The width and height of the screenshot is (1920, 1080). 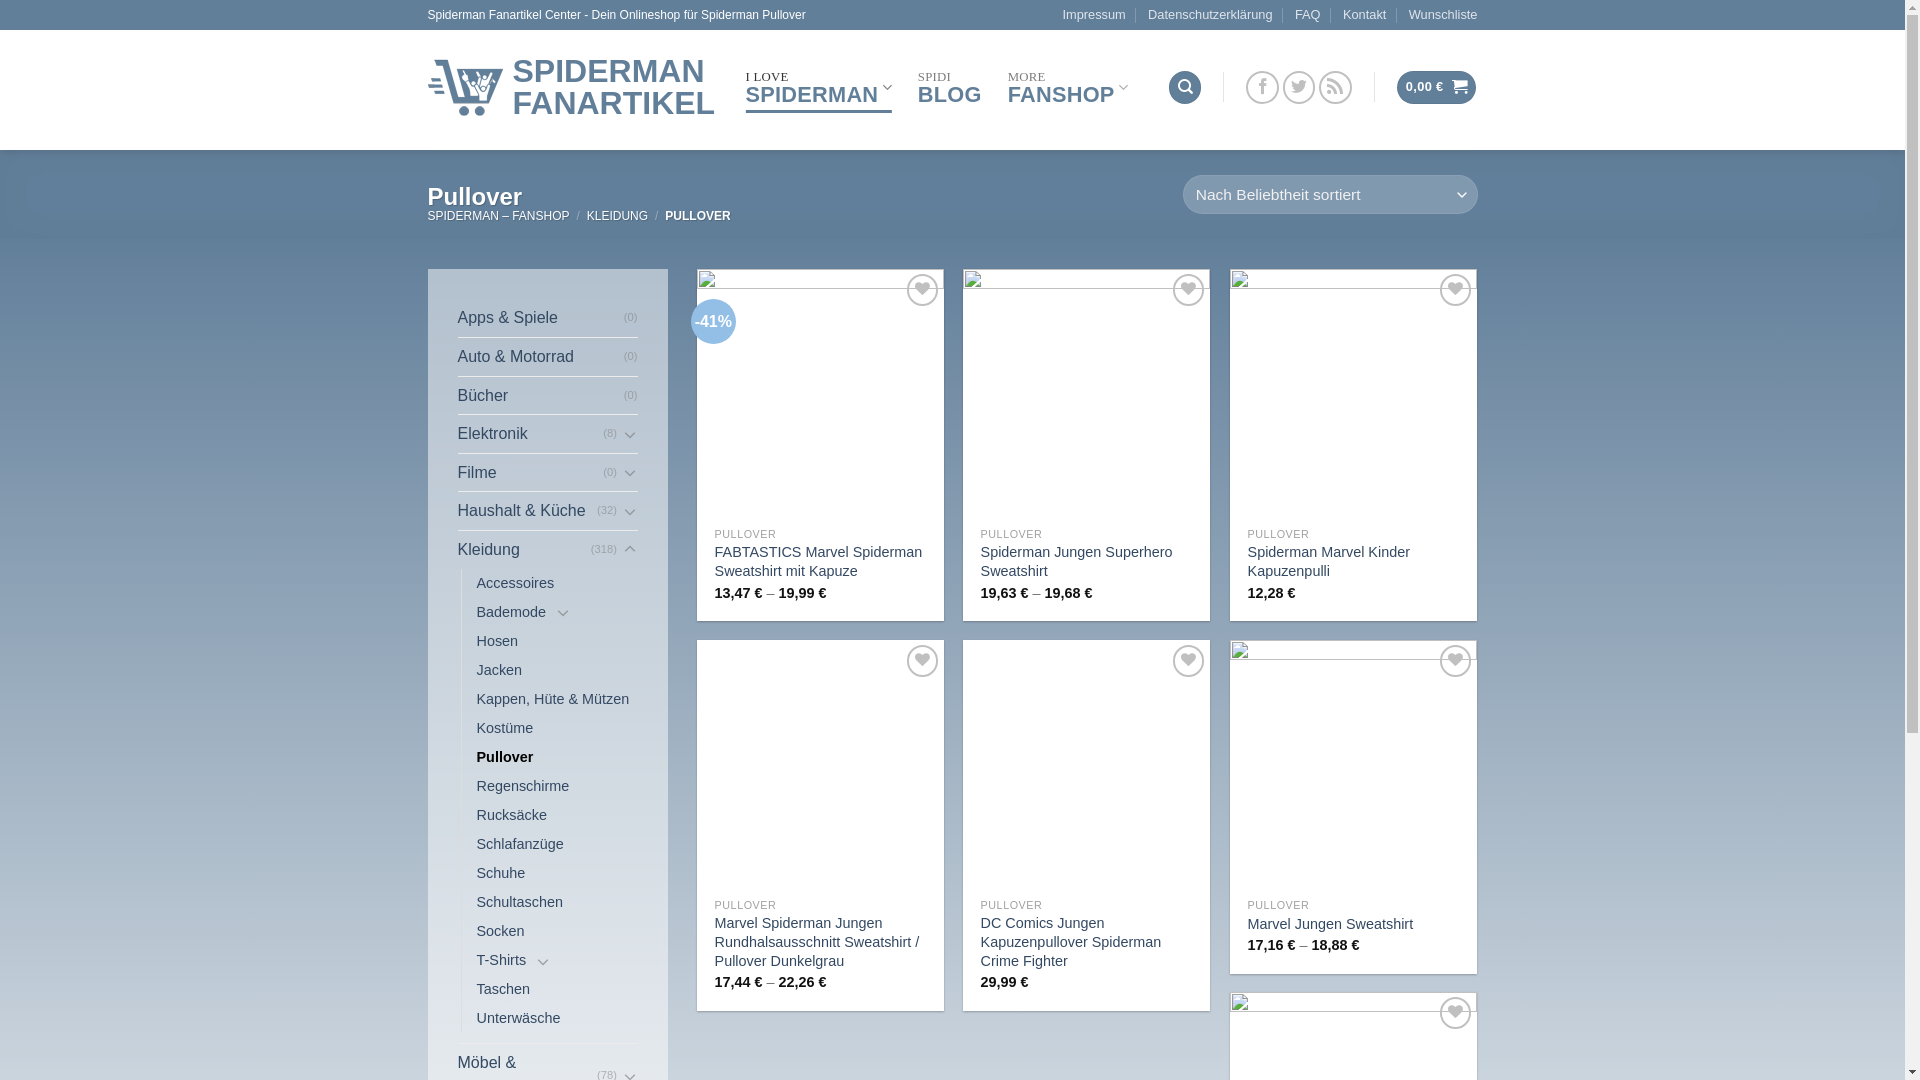 I want to click on Kleidung, so click(x=524, y=550).